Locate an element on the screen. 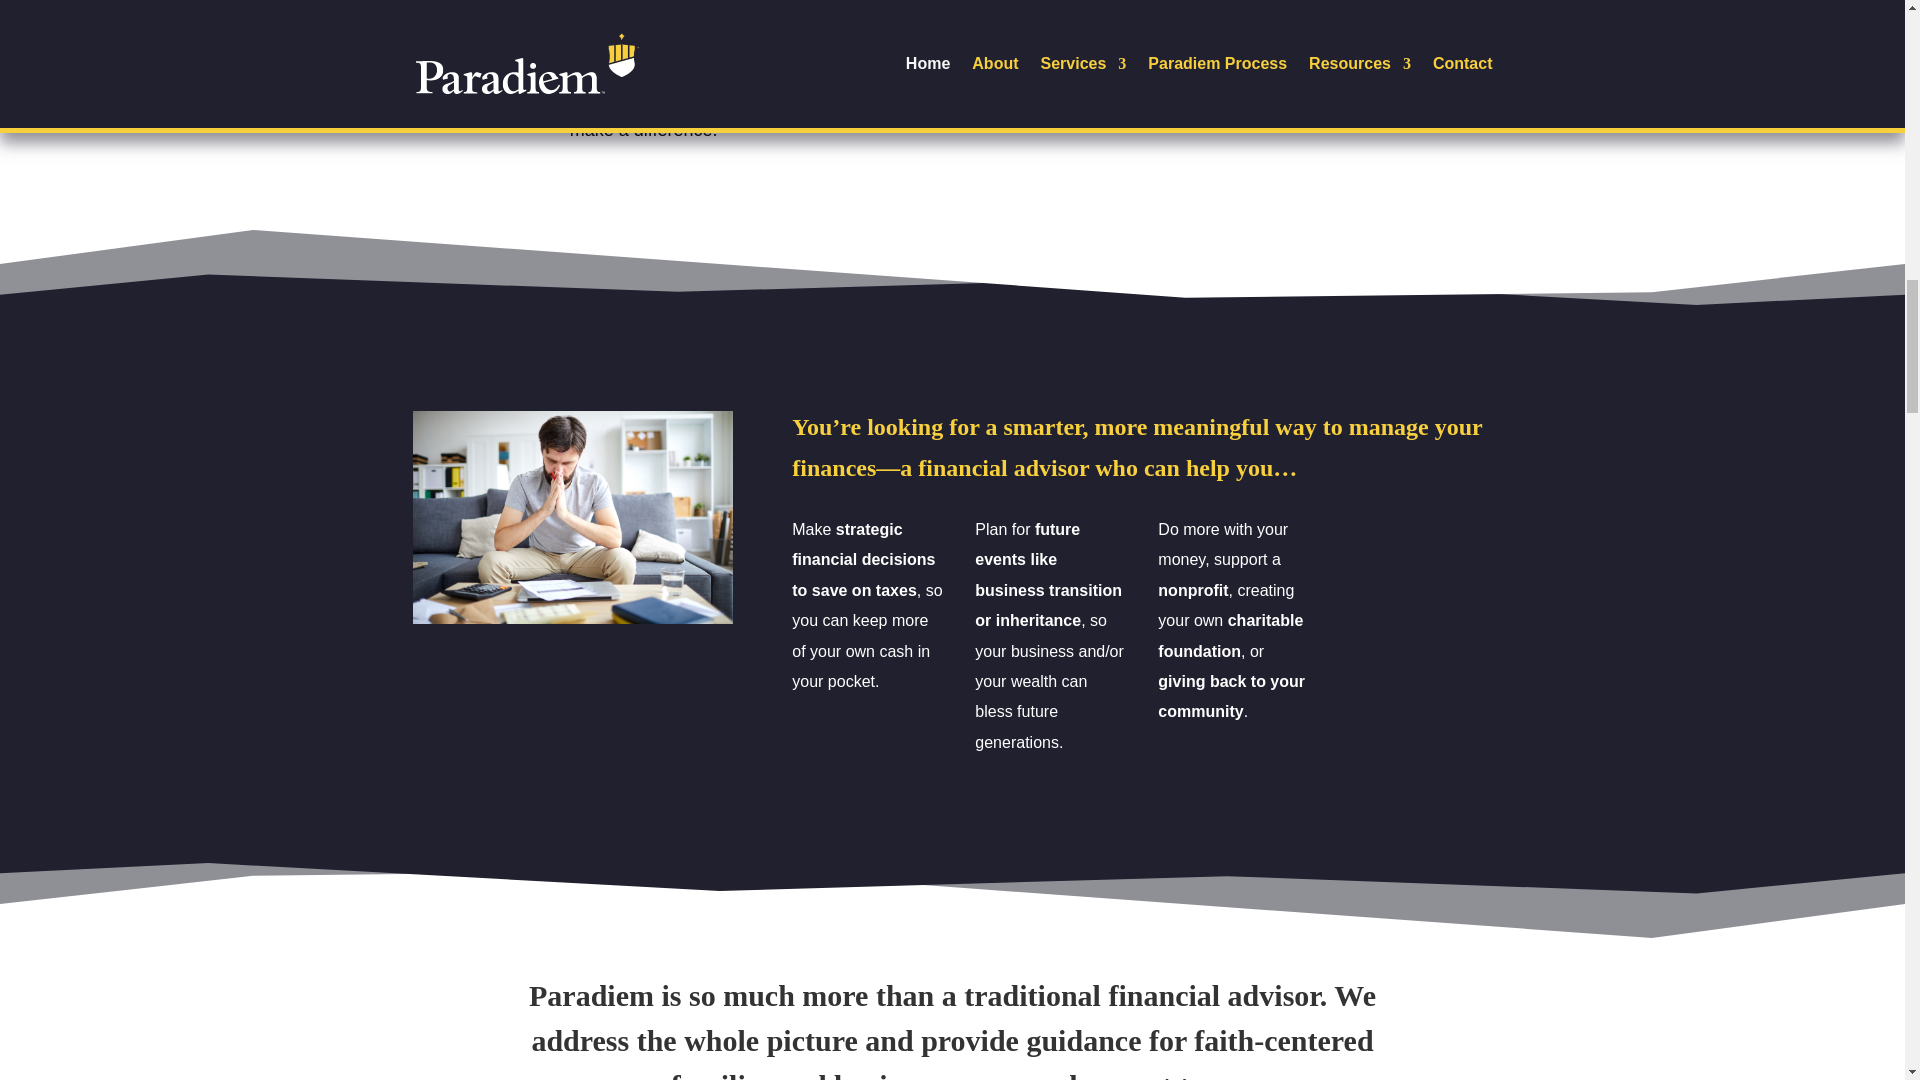 This screenshot has height=1080, width=1920. unintentionally-damaging-the-things-that-matter-most is located at coordinates (255, 7).